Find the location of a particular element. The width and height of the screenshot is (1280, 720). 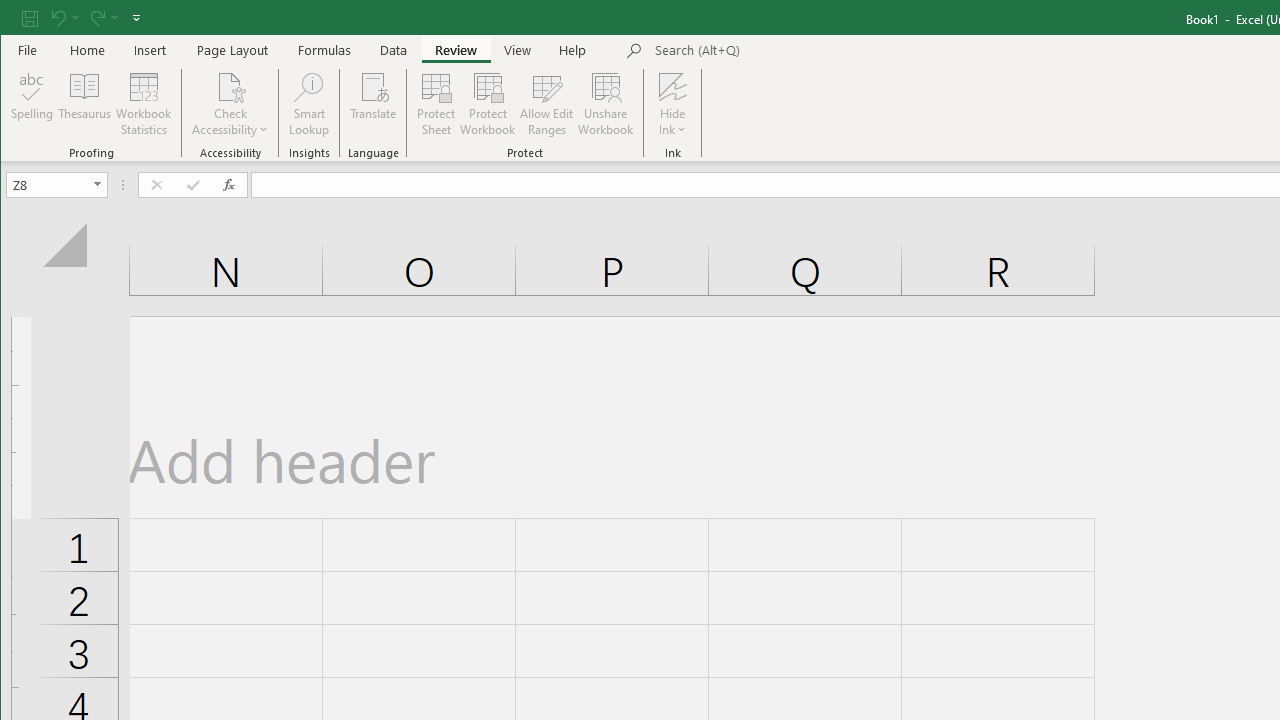

Undo is located at coordinates (64, 18).